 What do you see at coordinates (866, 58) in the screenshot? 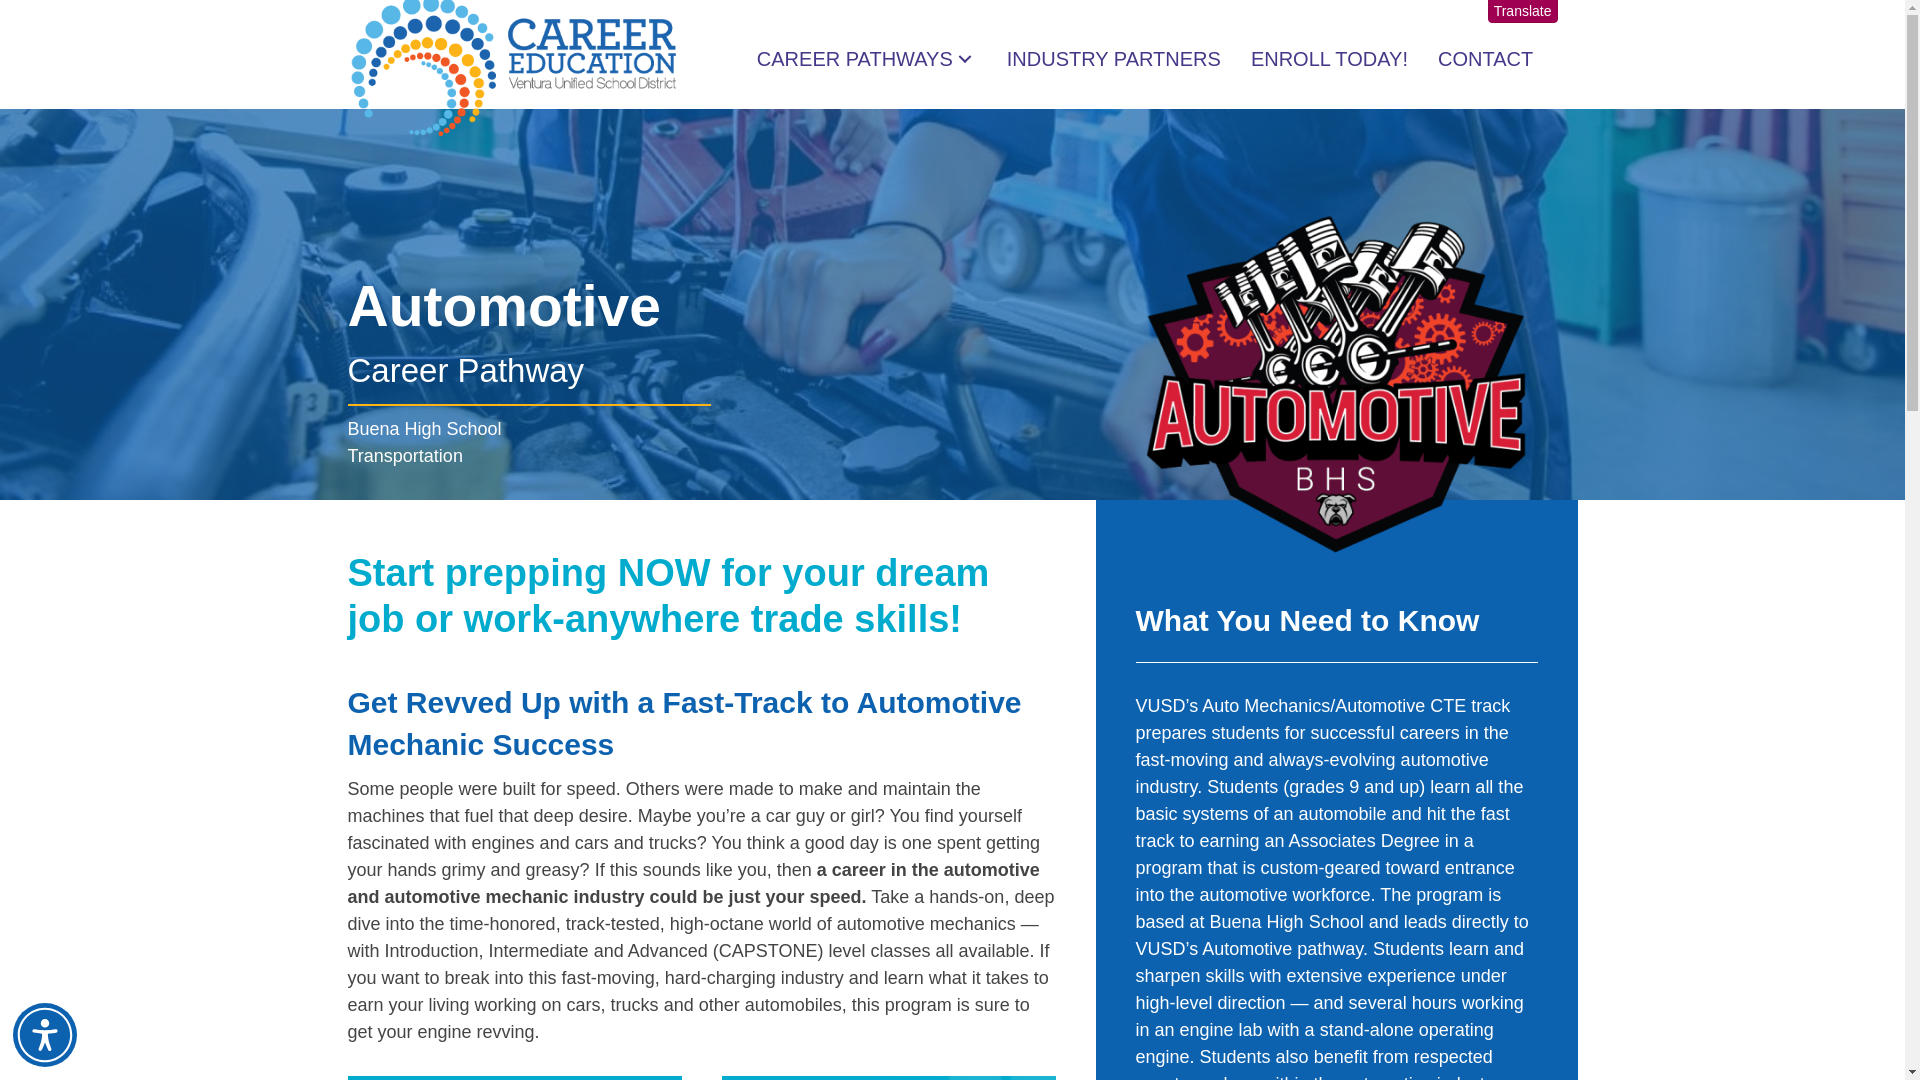
I see `CAREER PATHWAYS` at bounding box center [866, 58].